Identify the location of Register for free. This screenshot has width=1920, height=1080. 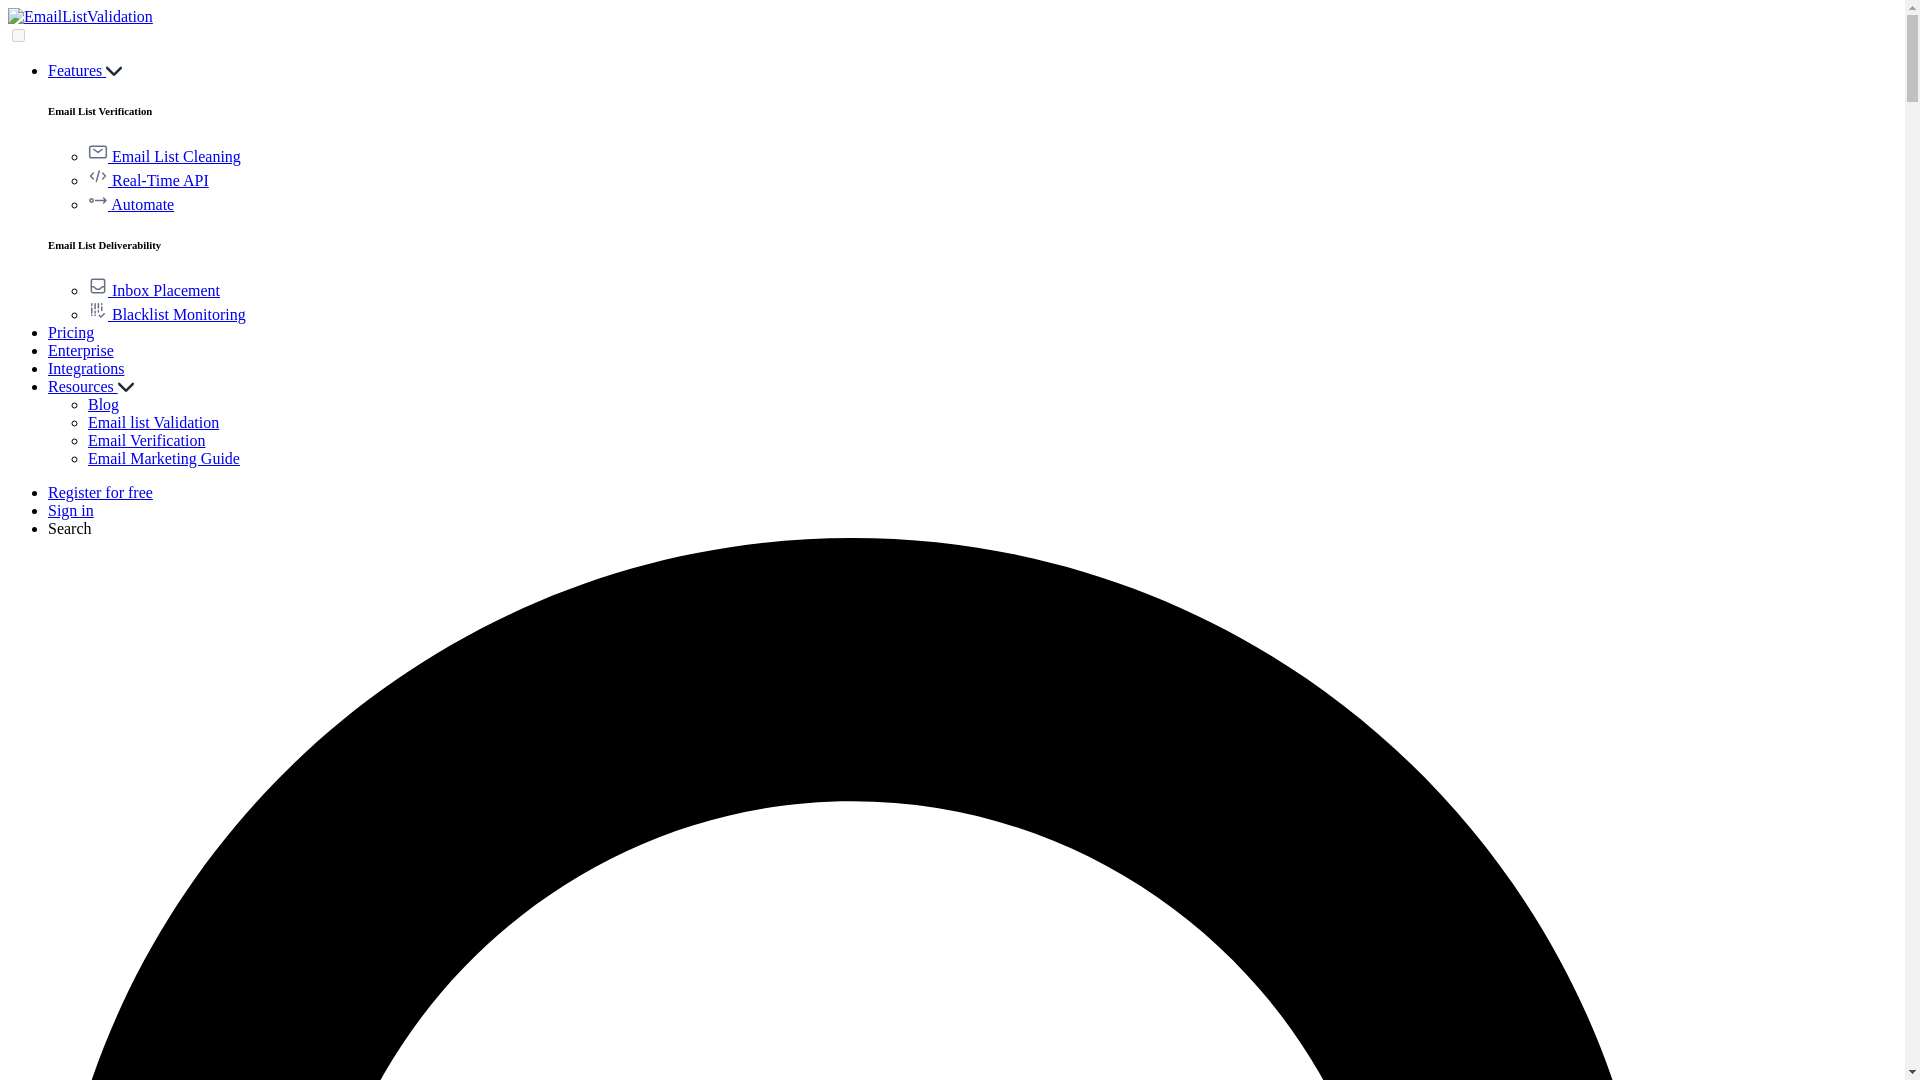
(100, 492).